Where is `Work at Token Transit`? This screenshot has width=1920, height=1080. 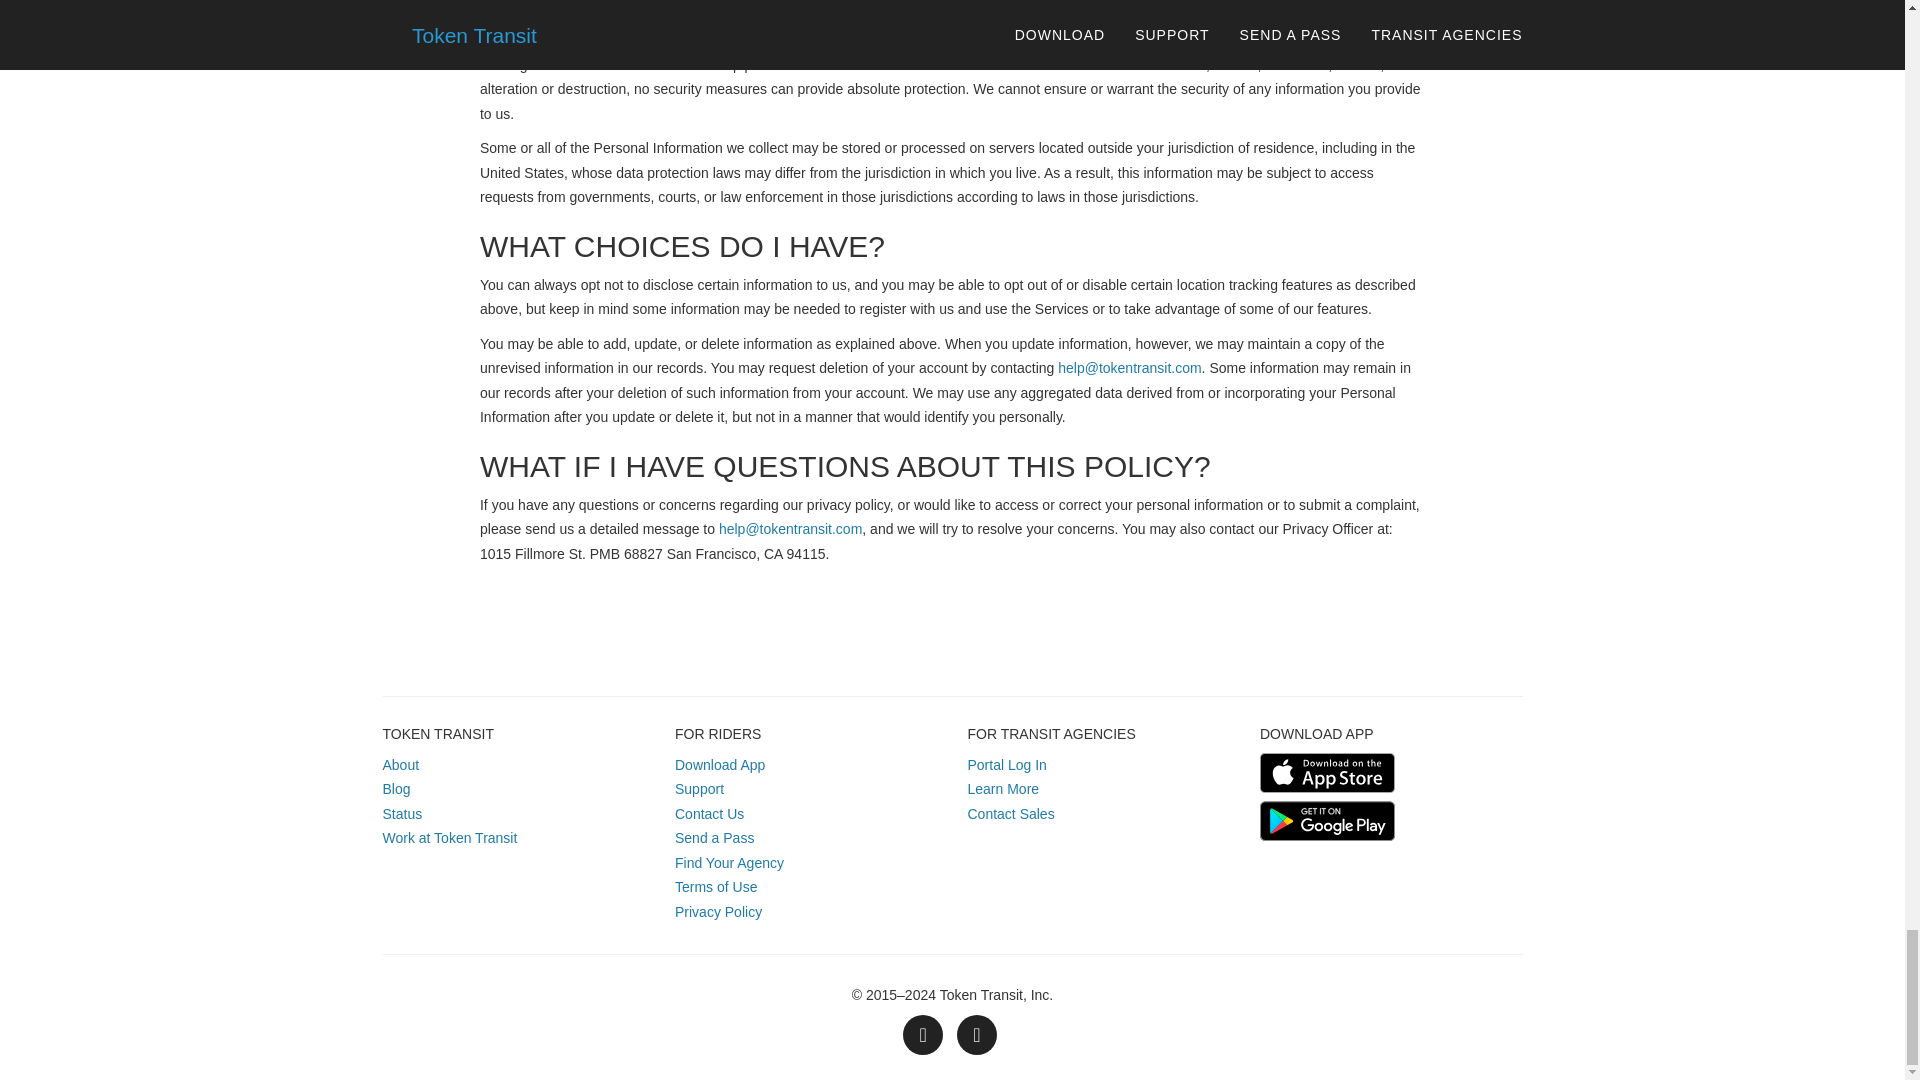
Work at Token Transit is located at coordinates (449, 838).